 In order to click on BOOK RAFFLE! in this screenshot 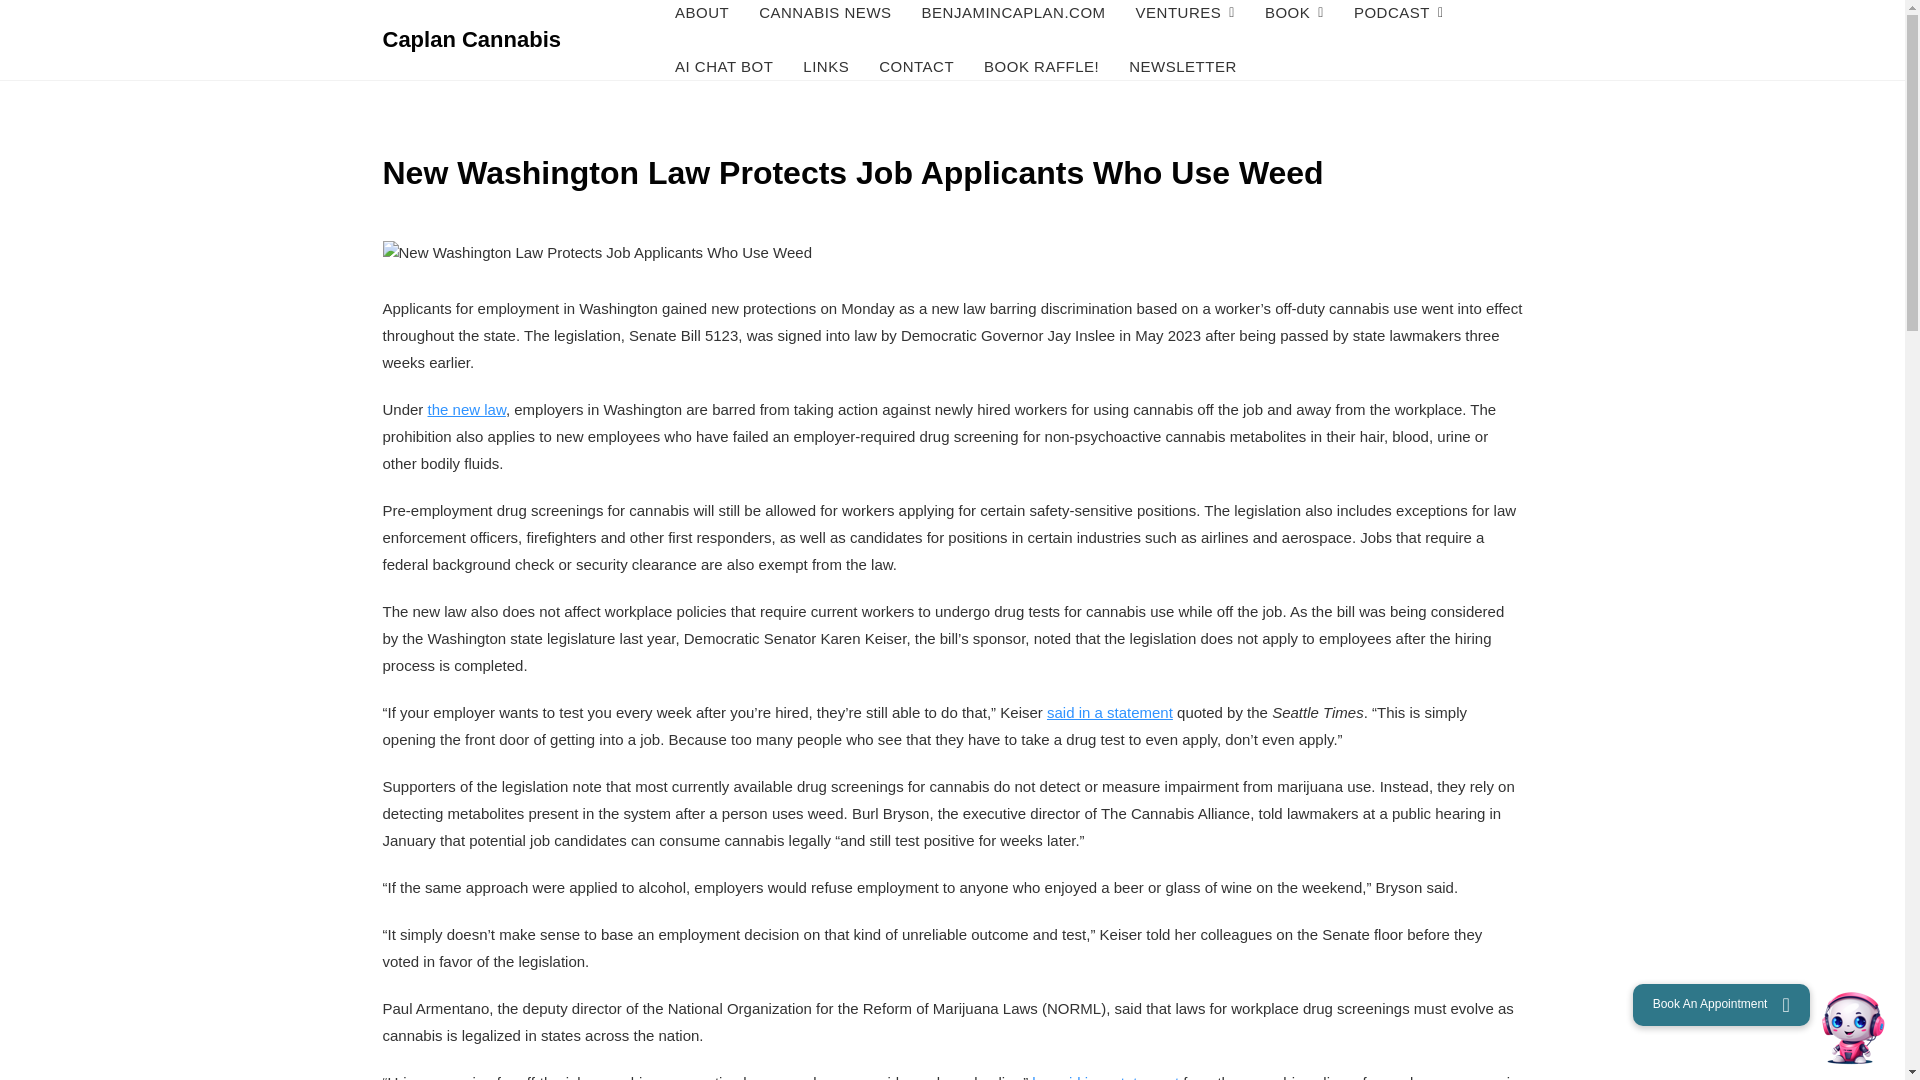, I will do `click(1040, 67)`.